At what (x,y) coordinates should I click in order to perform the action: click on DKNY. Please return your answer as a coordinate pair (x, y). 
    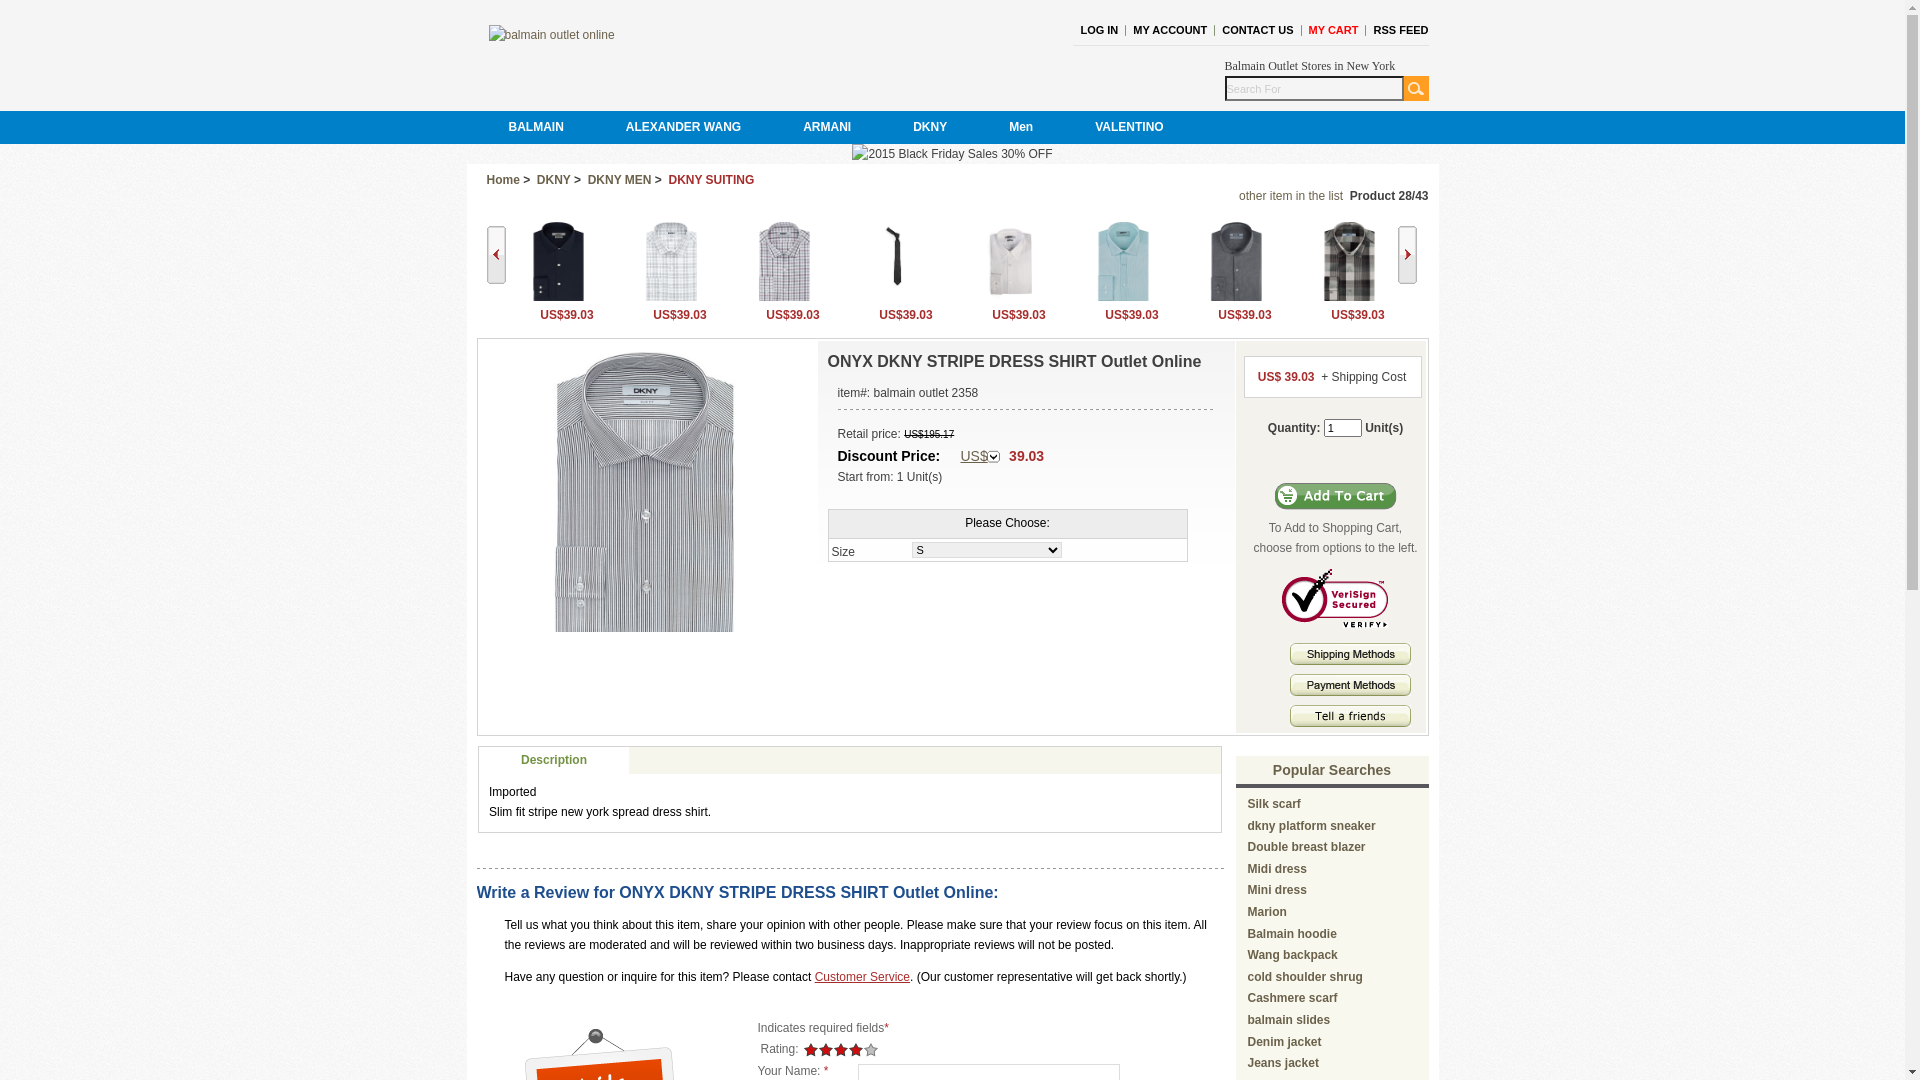
    Looking at the image, I should click on (554, 180).